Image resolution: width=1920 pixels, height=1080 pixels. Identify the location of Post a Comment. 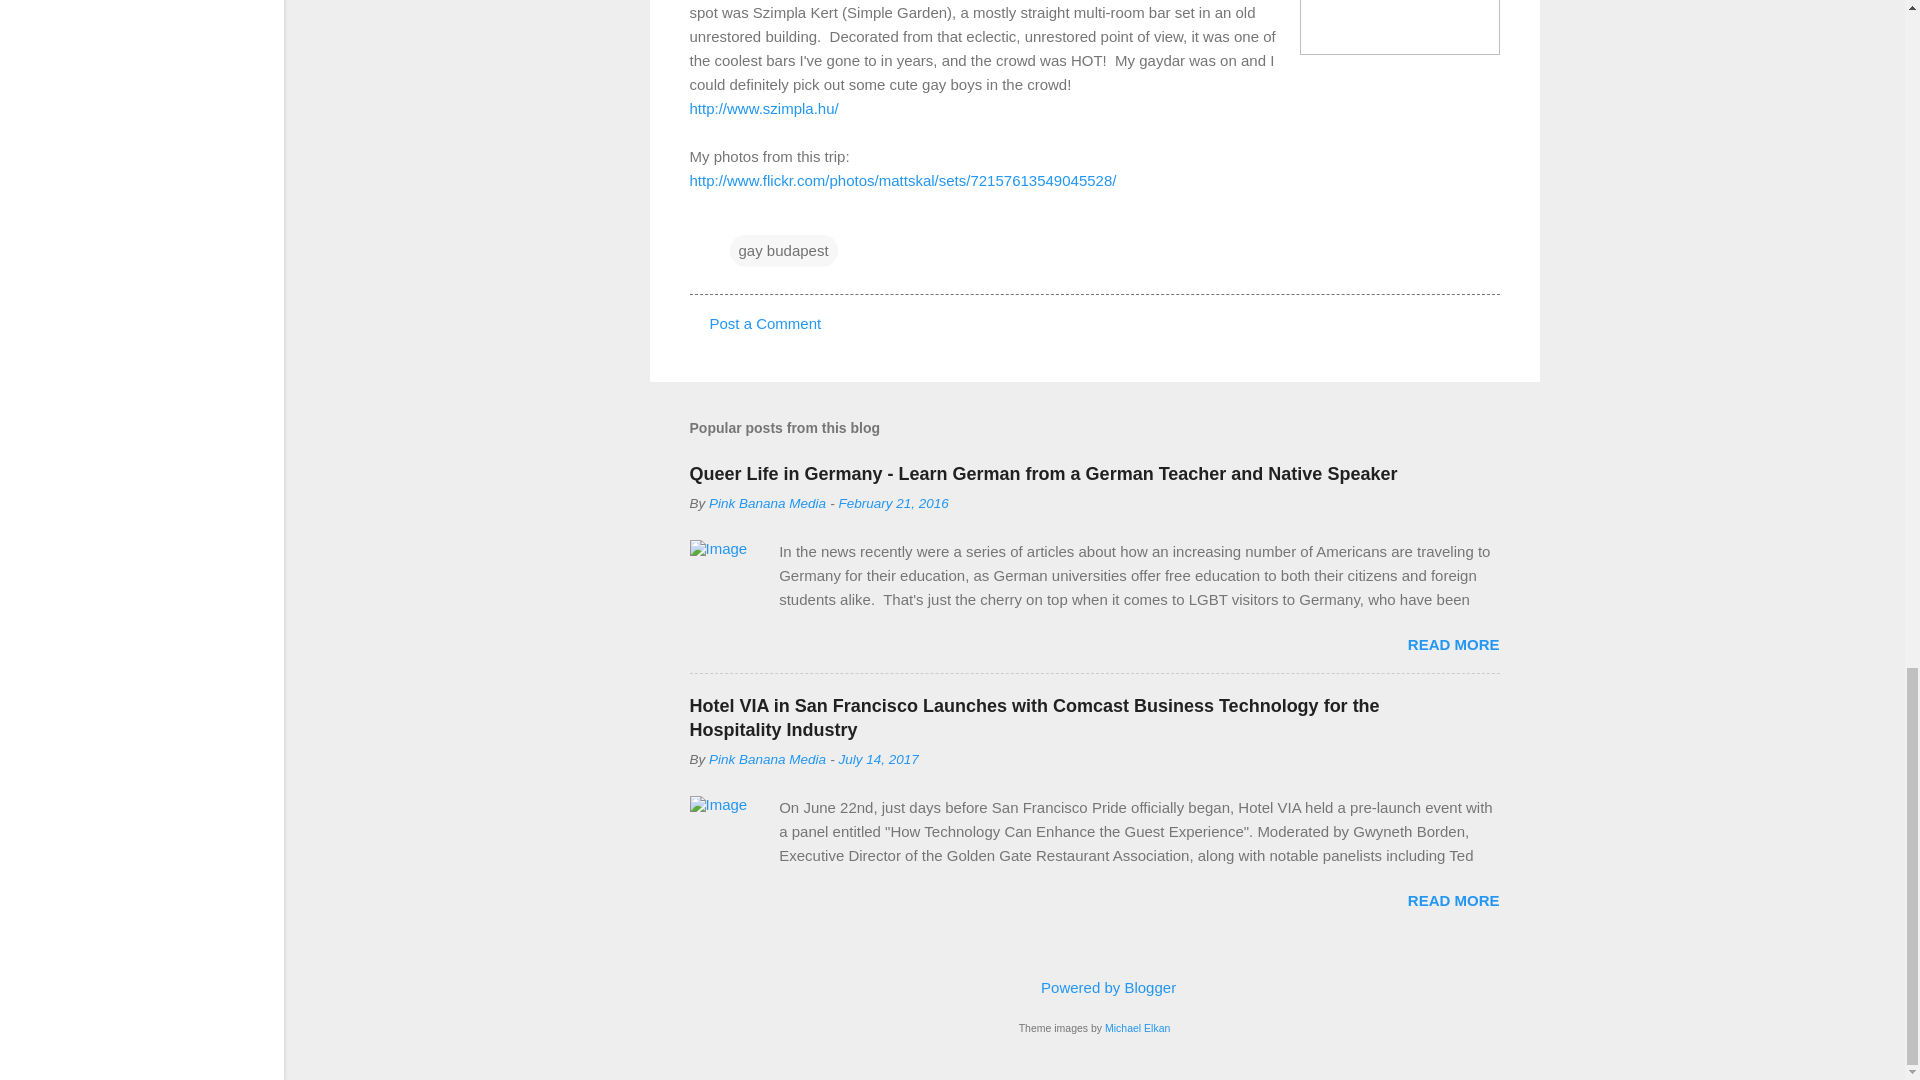
(766, 323).